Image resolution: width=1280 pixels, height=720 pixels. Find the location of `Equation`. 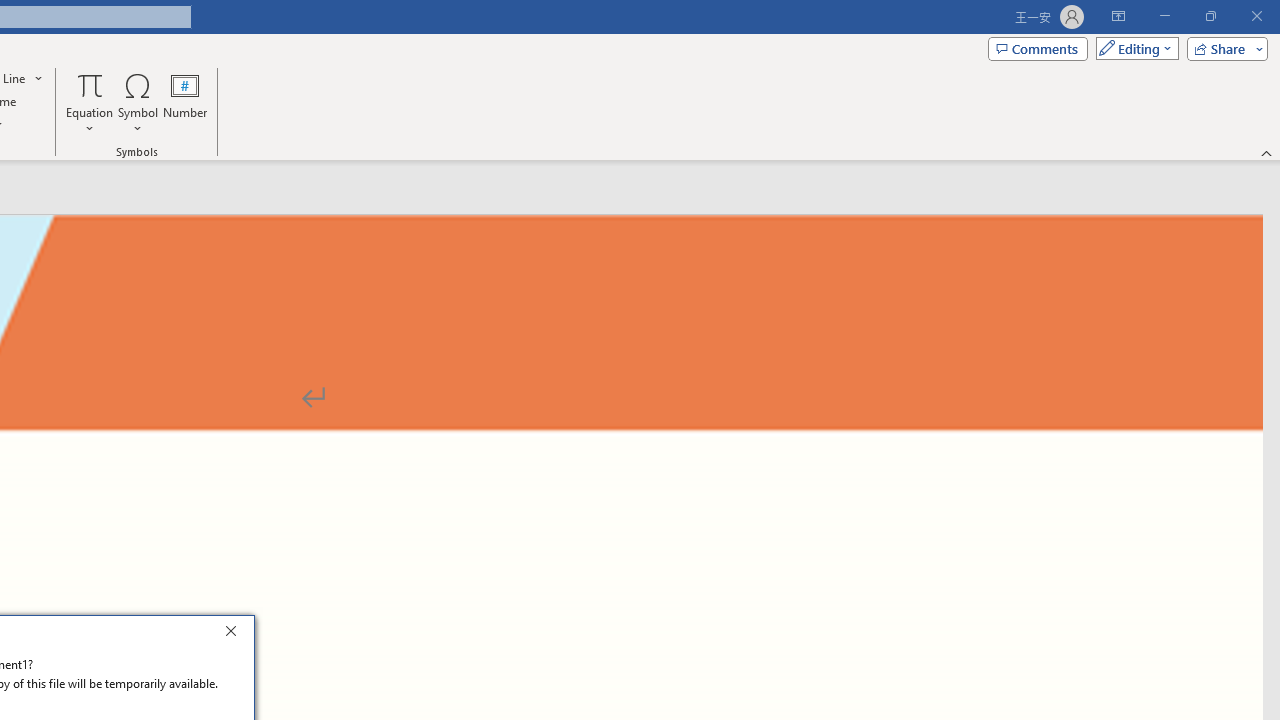

Equation is located at coordinates (90, 84).